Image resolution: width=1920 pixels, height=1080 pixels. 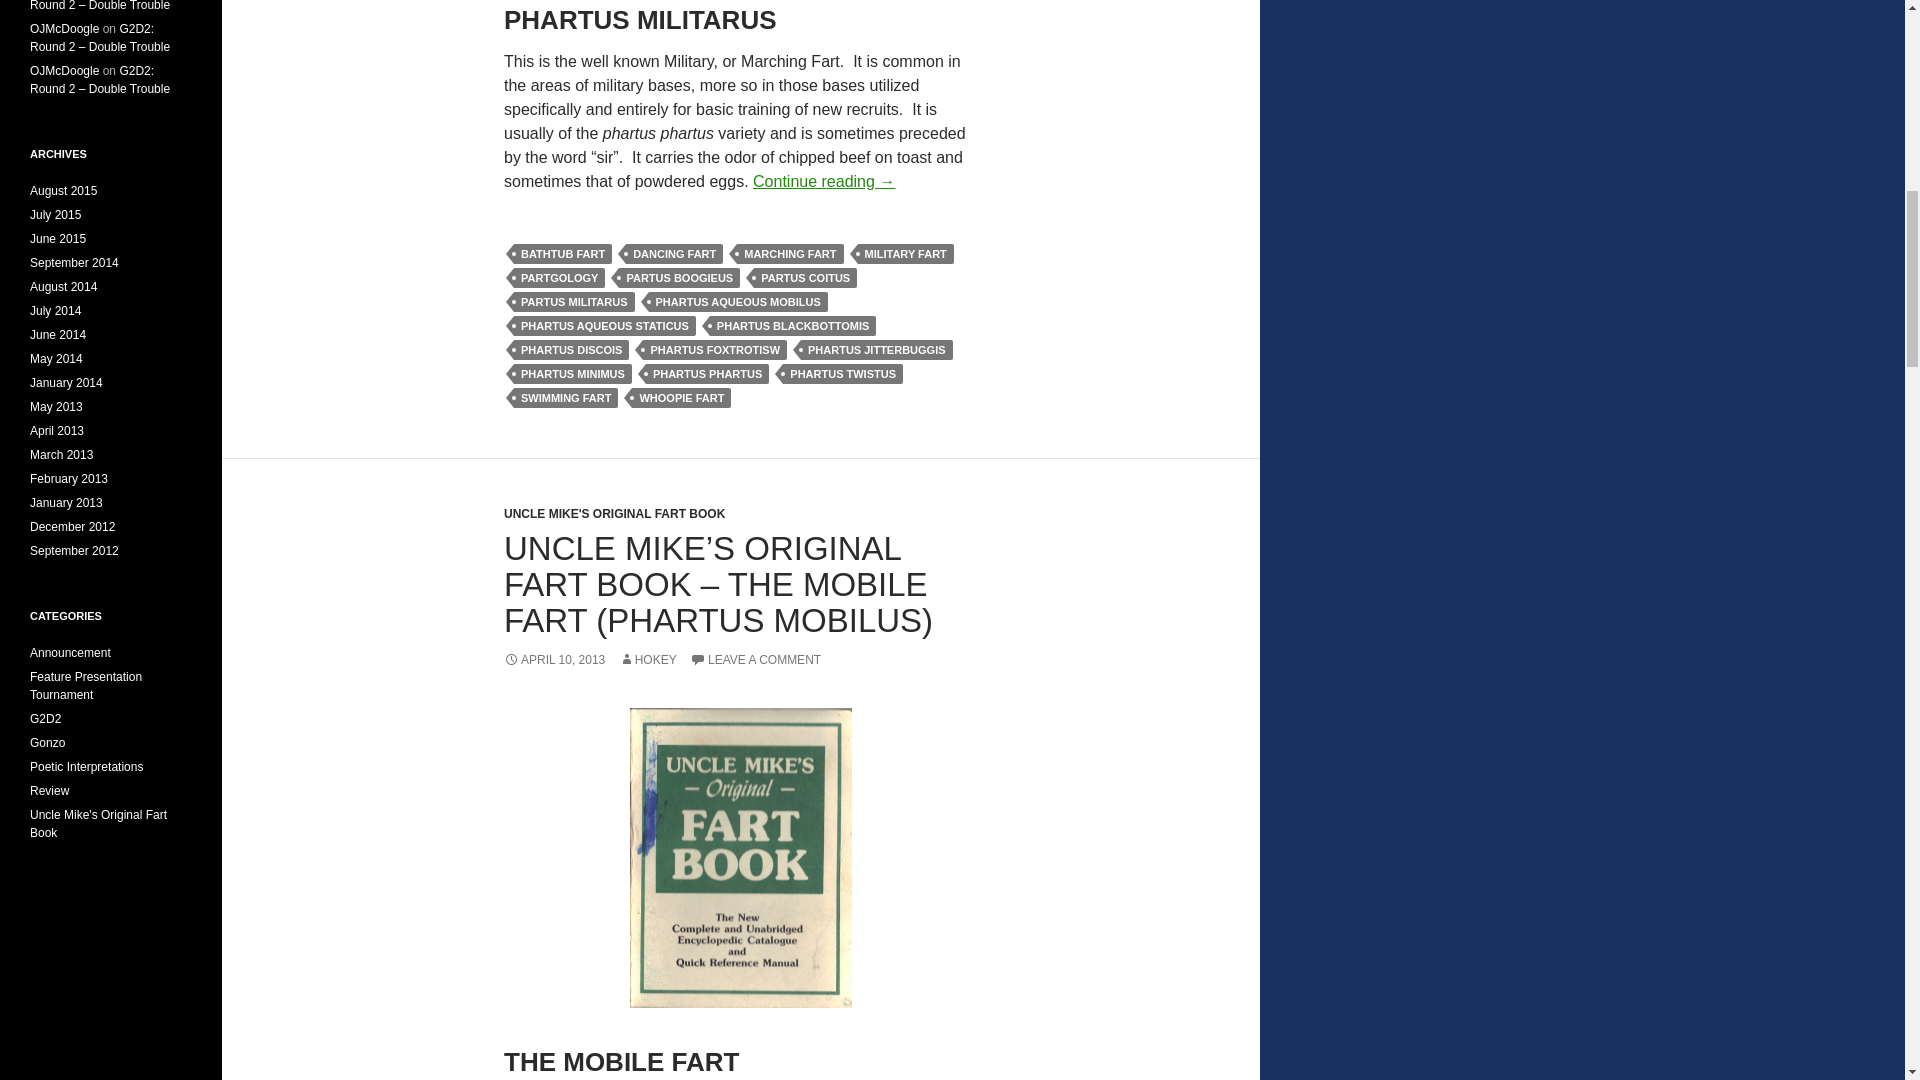 What do you see at coordinates (566, 398) in the screenshot?
I see `SWIMMING FART` at bounding box center [566, 398].